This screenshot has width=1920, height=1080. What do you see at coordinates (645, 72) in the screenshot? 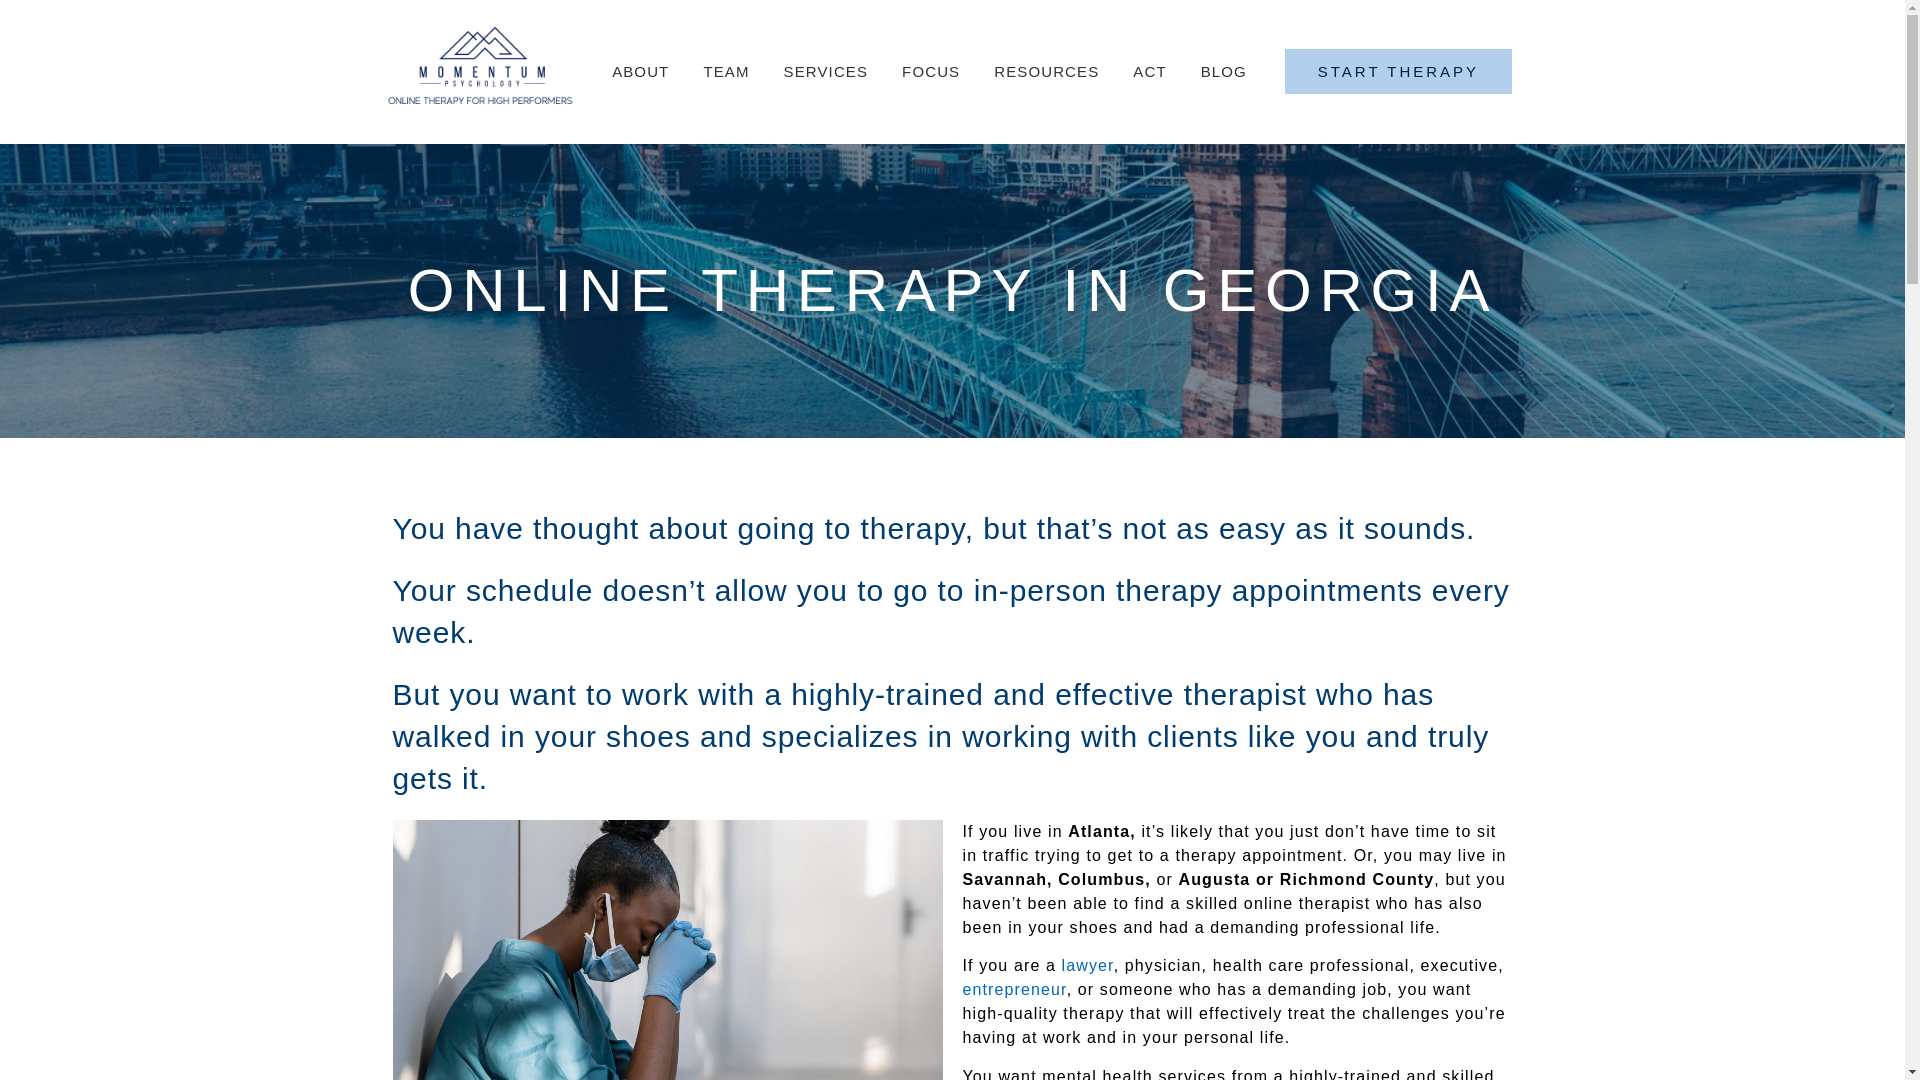
I see `ABOUT` at bounding box center [645, 72].